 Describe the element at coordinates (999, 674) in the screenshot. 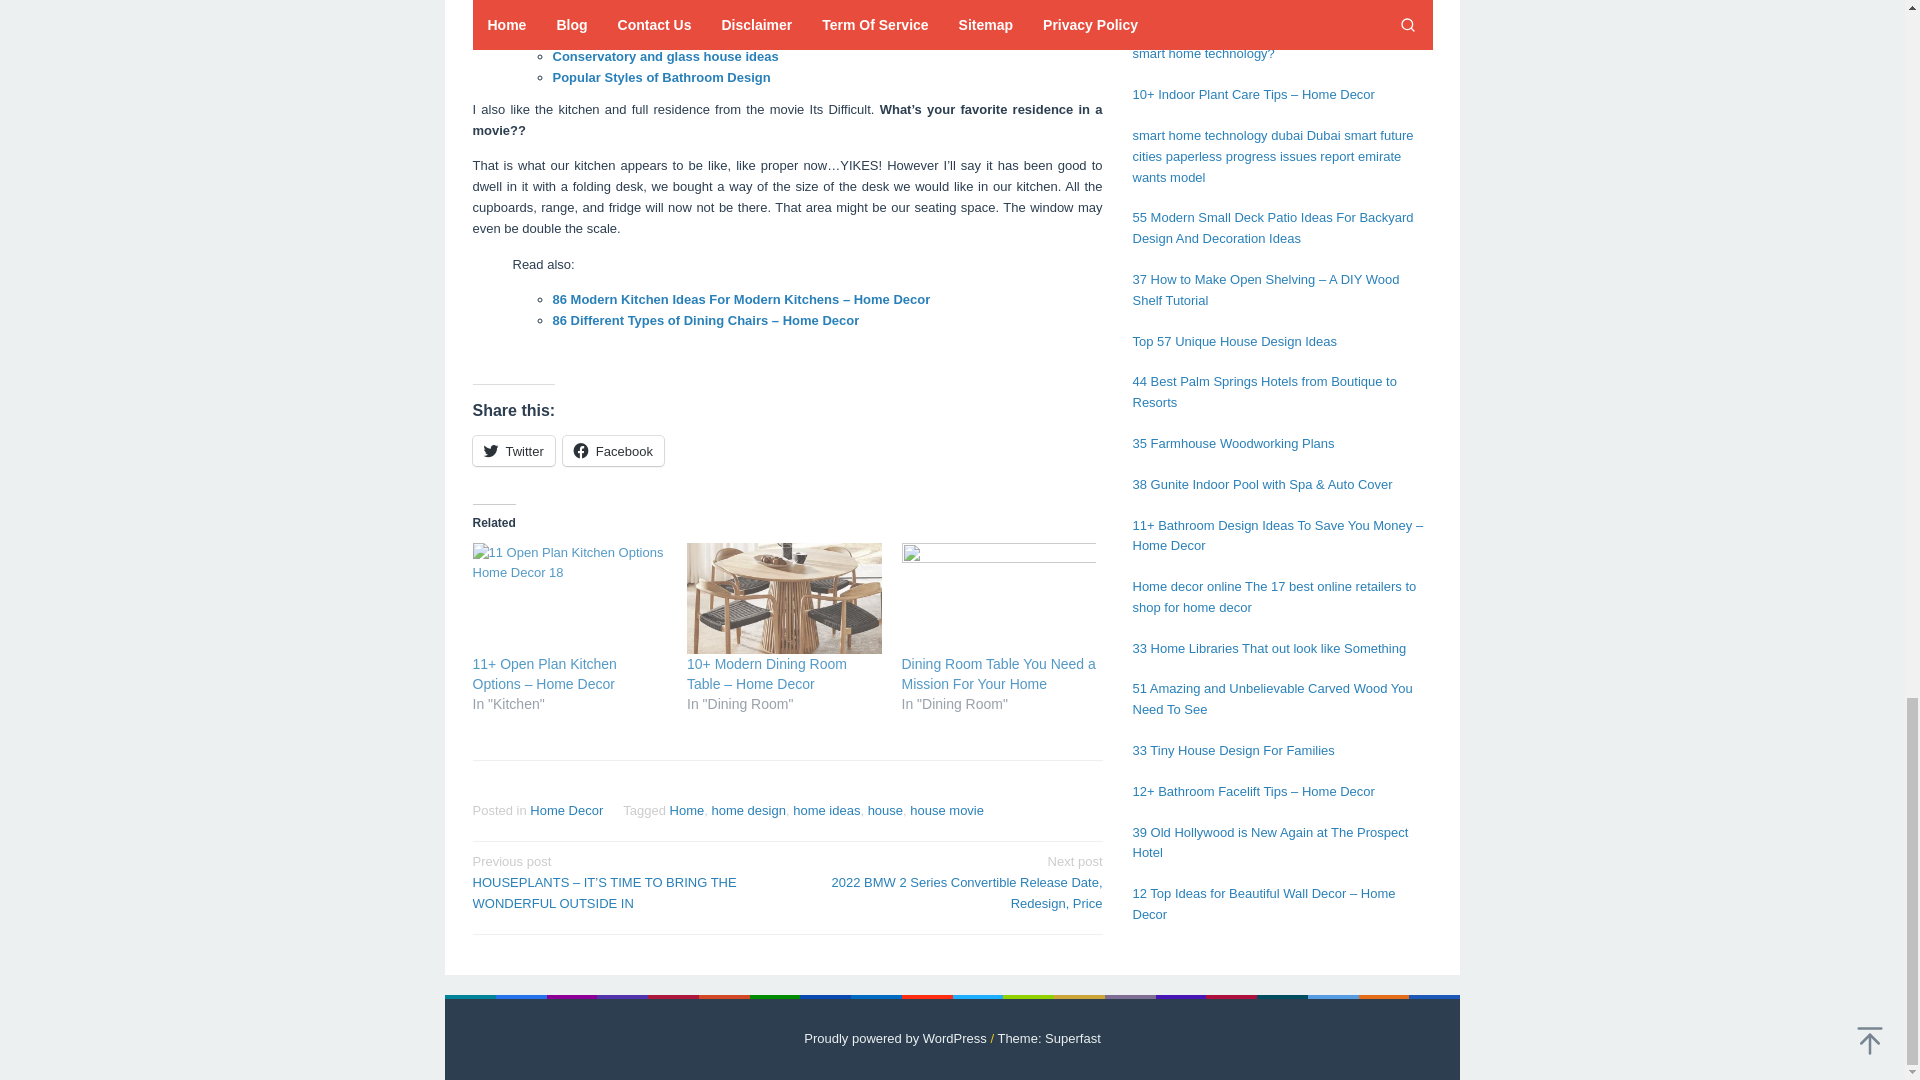

I see `Dining Room Table You Need a Mission For Your Home` at that location.